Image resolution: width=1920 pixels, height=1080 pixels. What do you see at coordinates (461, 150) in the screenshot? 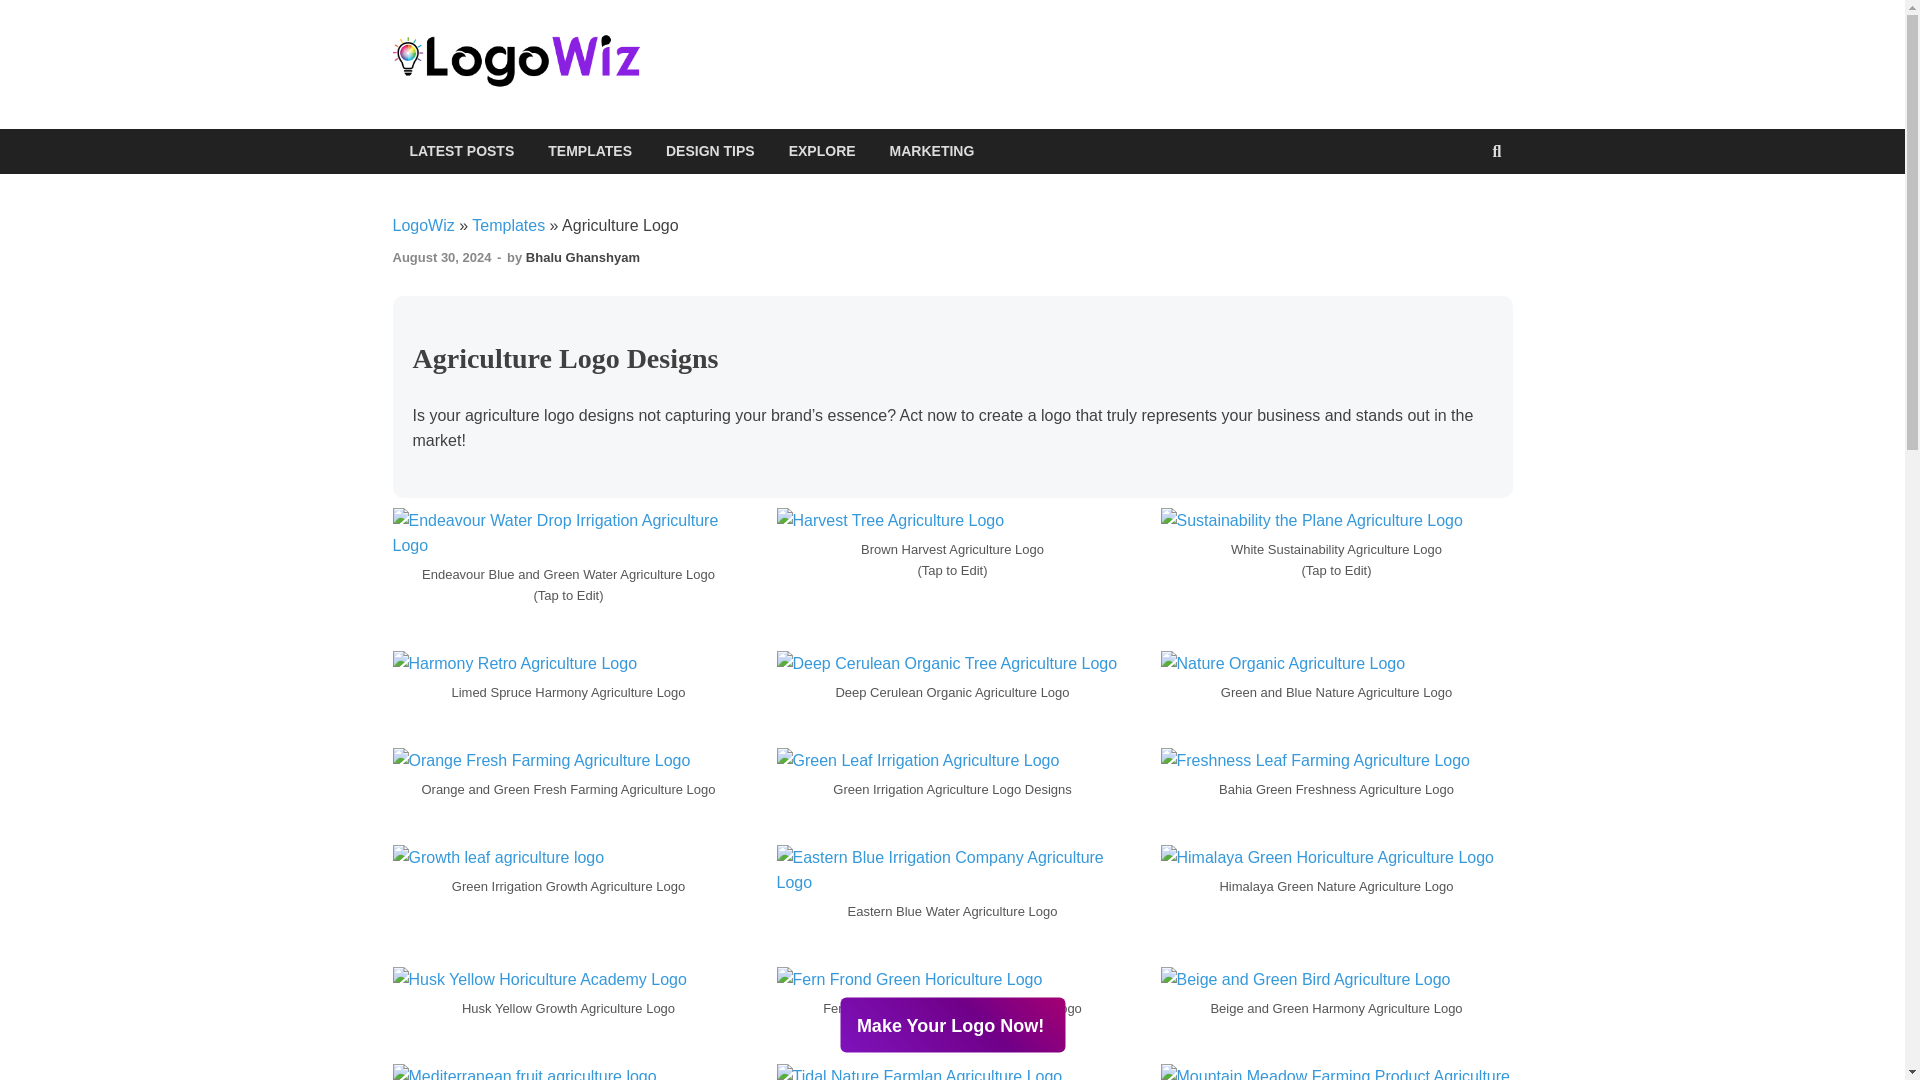
I see `LATEST POSTS` at bounding box center [461, 150].